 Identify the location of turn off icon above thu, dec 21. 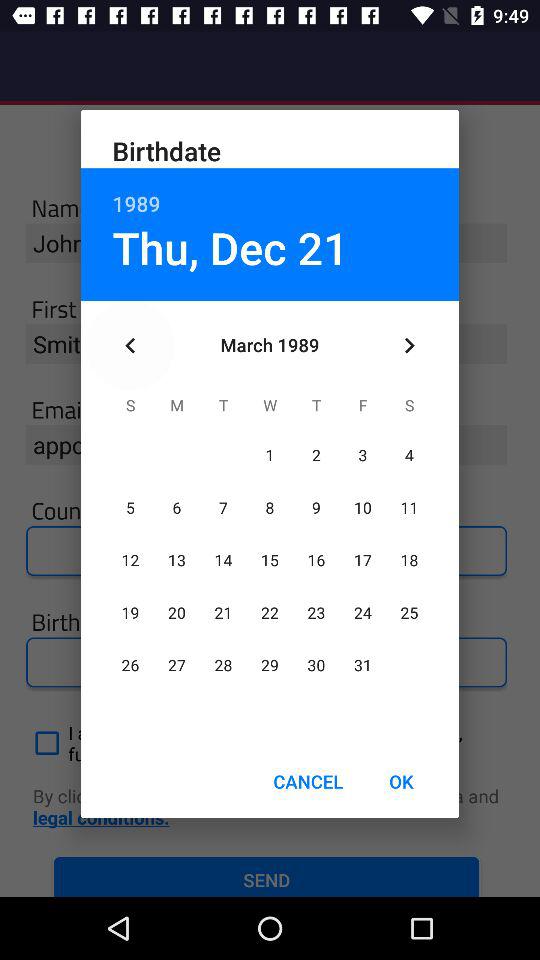
(270, 192).